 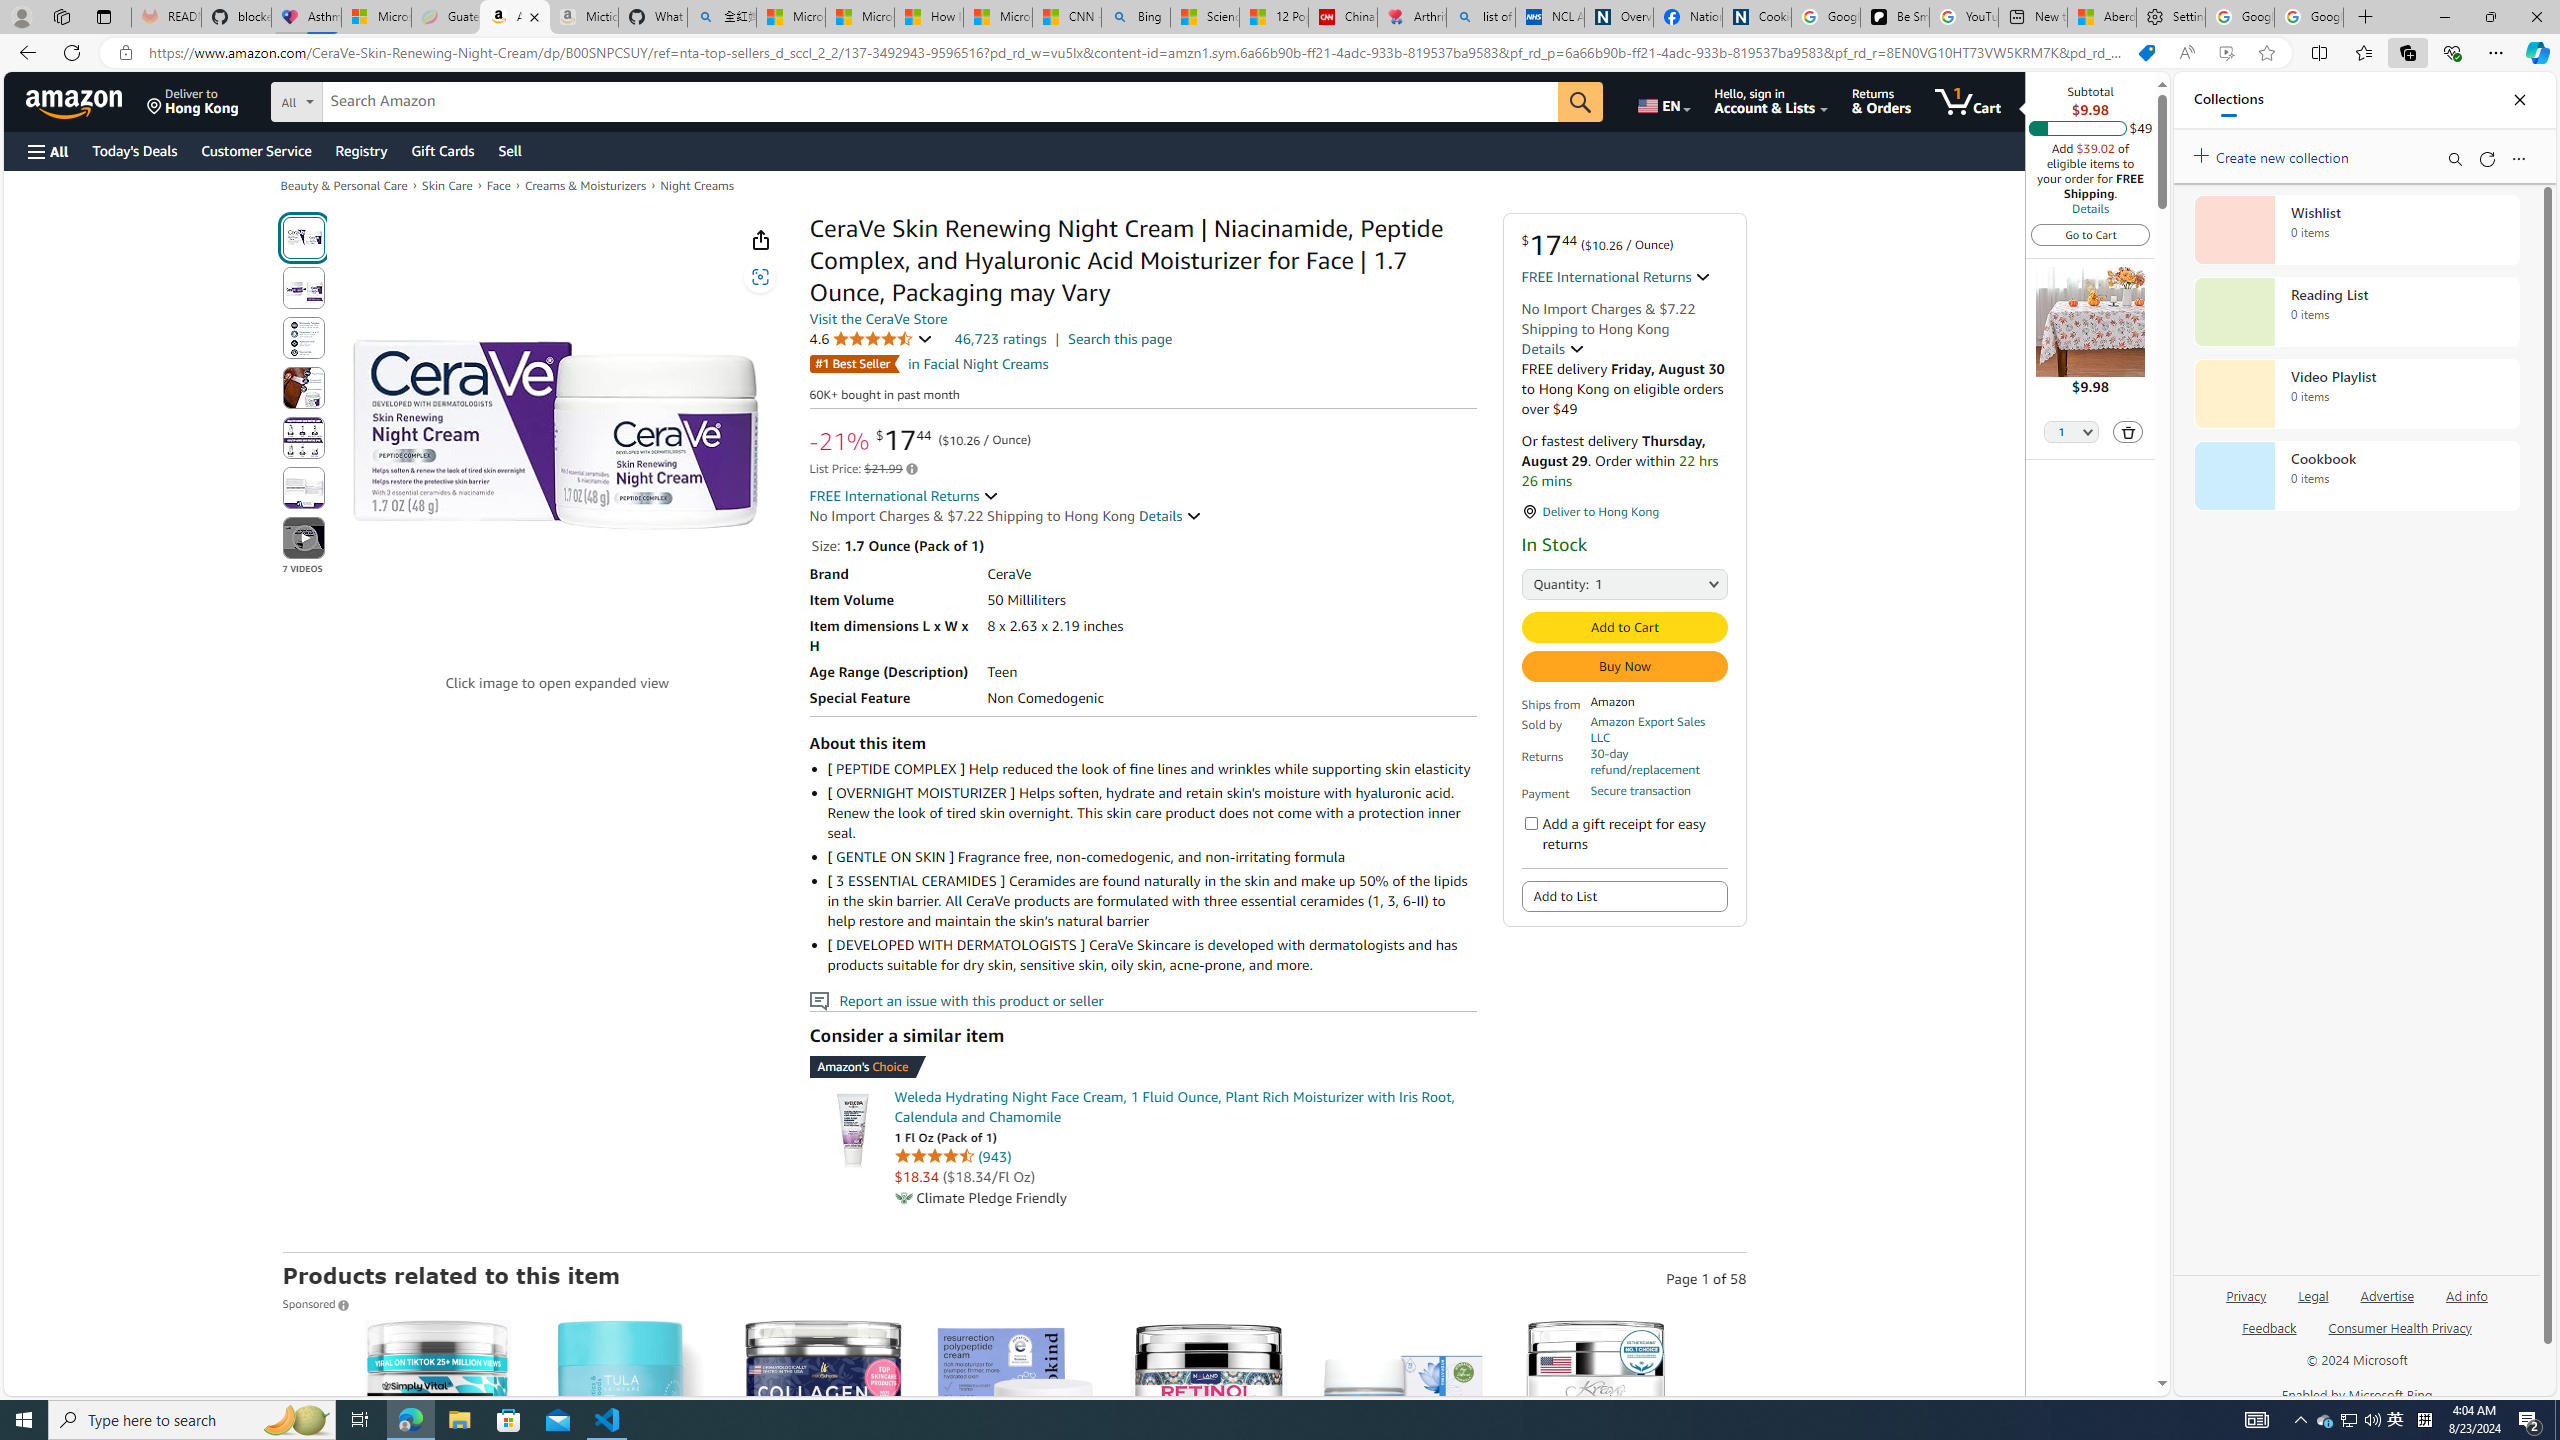 What do you see at coordinates (1596, 1508) in the screenshot?
I see `71Ends in 05:00:49-20%$20.60($12.12/Ounce)List Price: $25.75` at bounding box center [1596, 1508].